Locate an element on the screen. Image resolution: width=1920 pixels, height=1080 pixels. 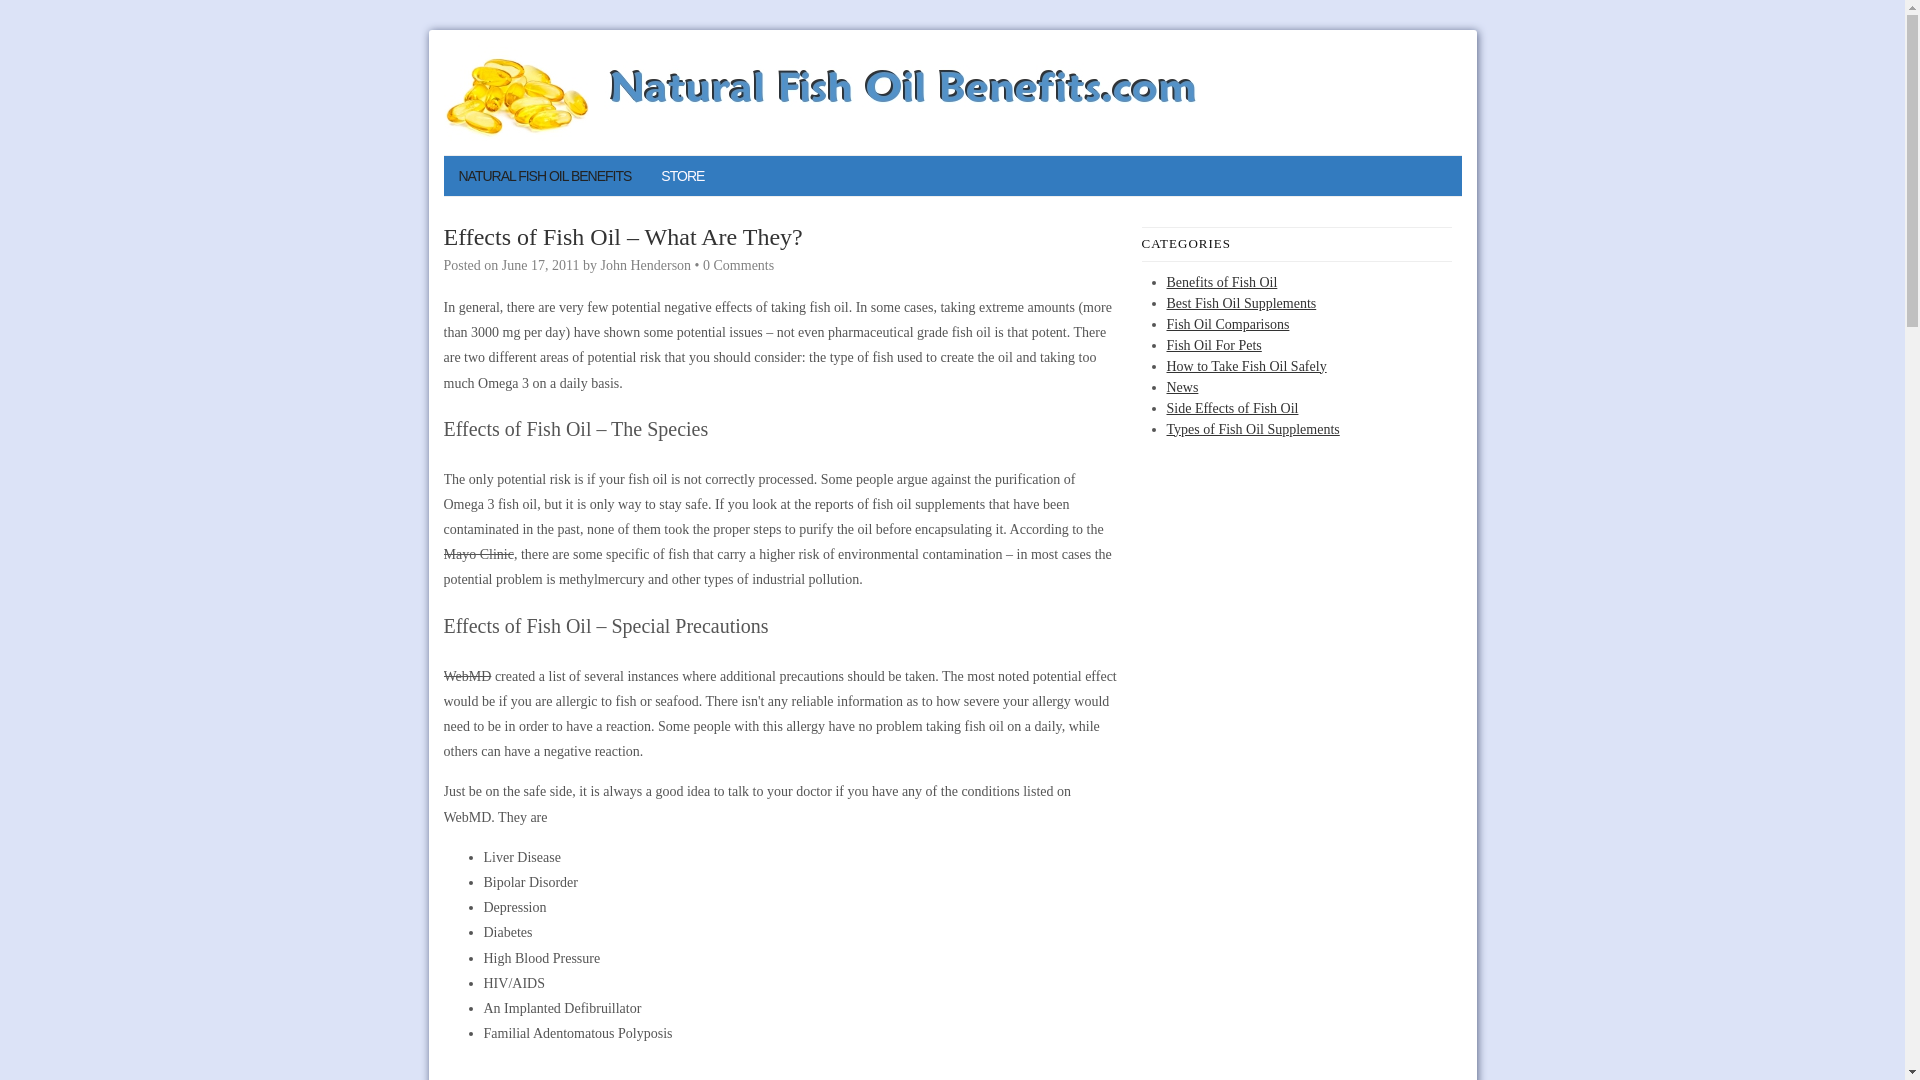
Mayo Clinic is located at coordinates (478, 554).